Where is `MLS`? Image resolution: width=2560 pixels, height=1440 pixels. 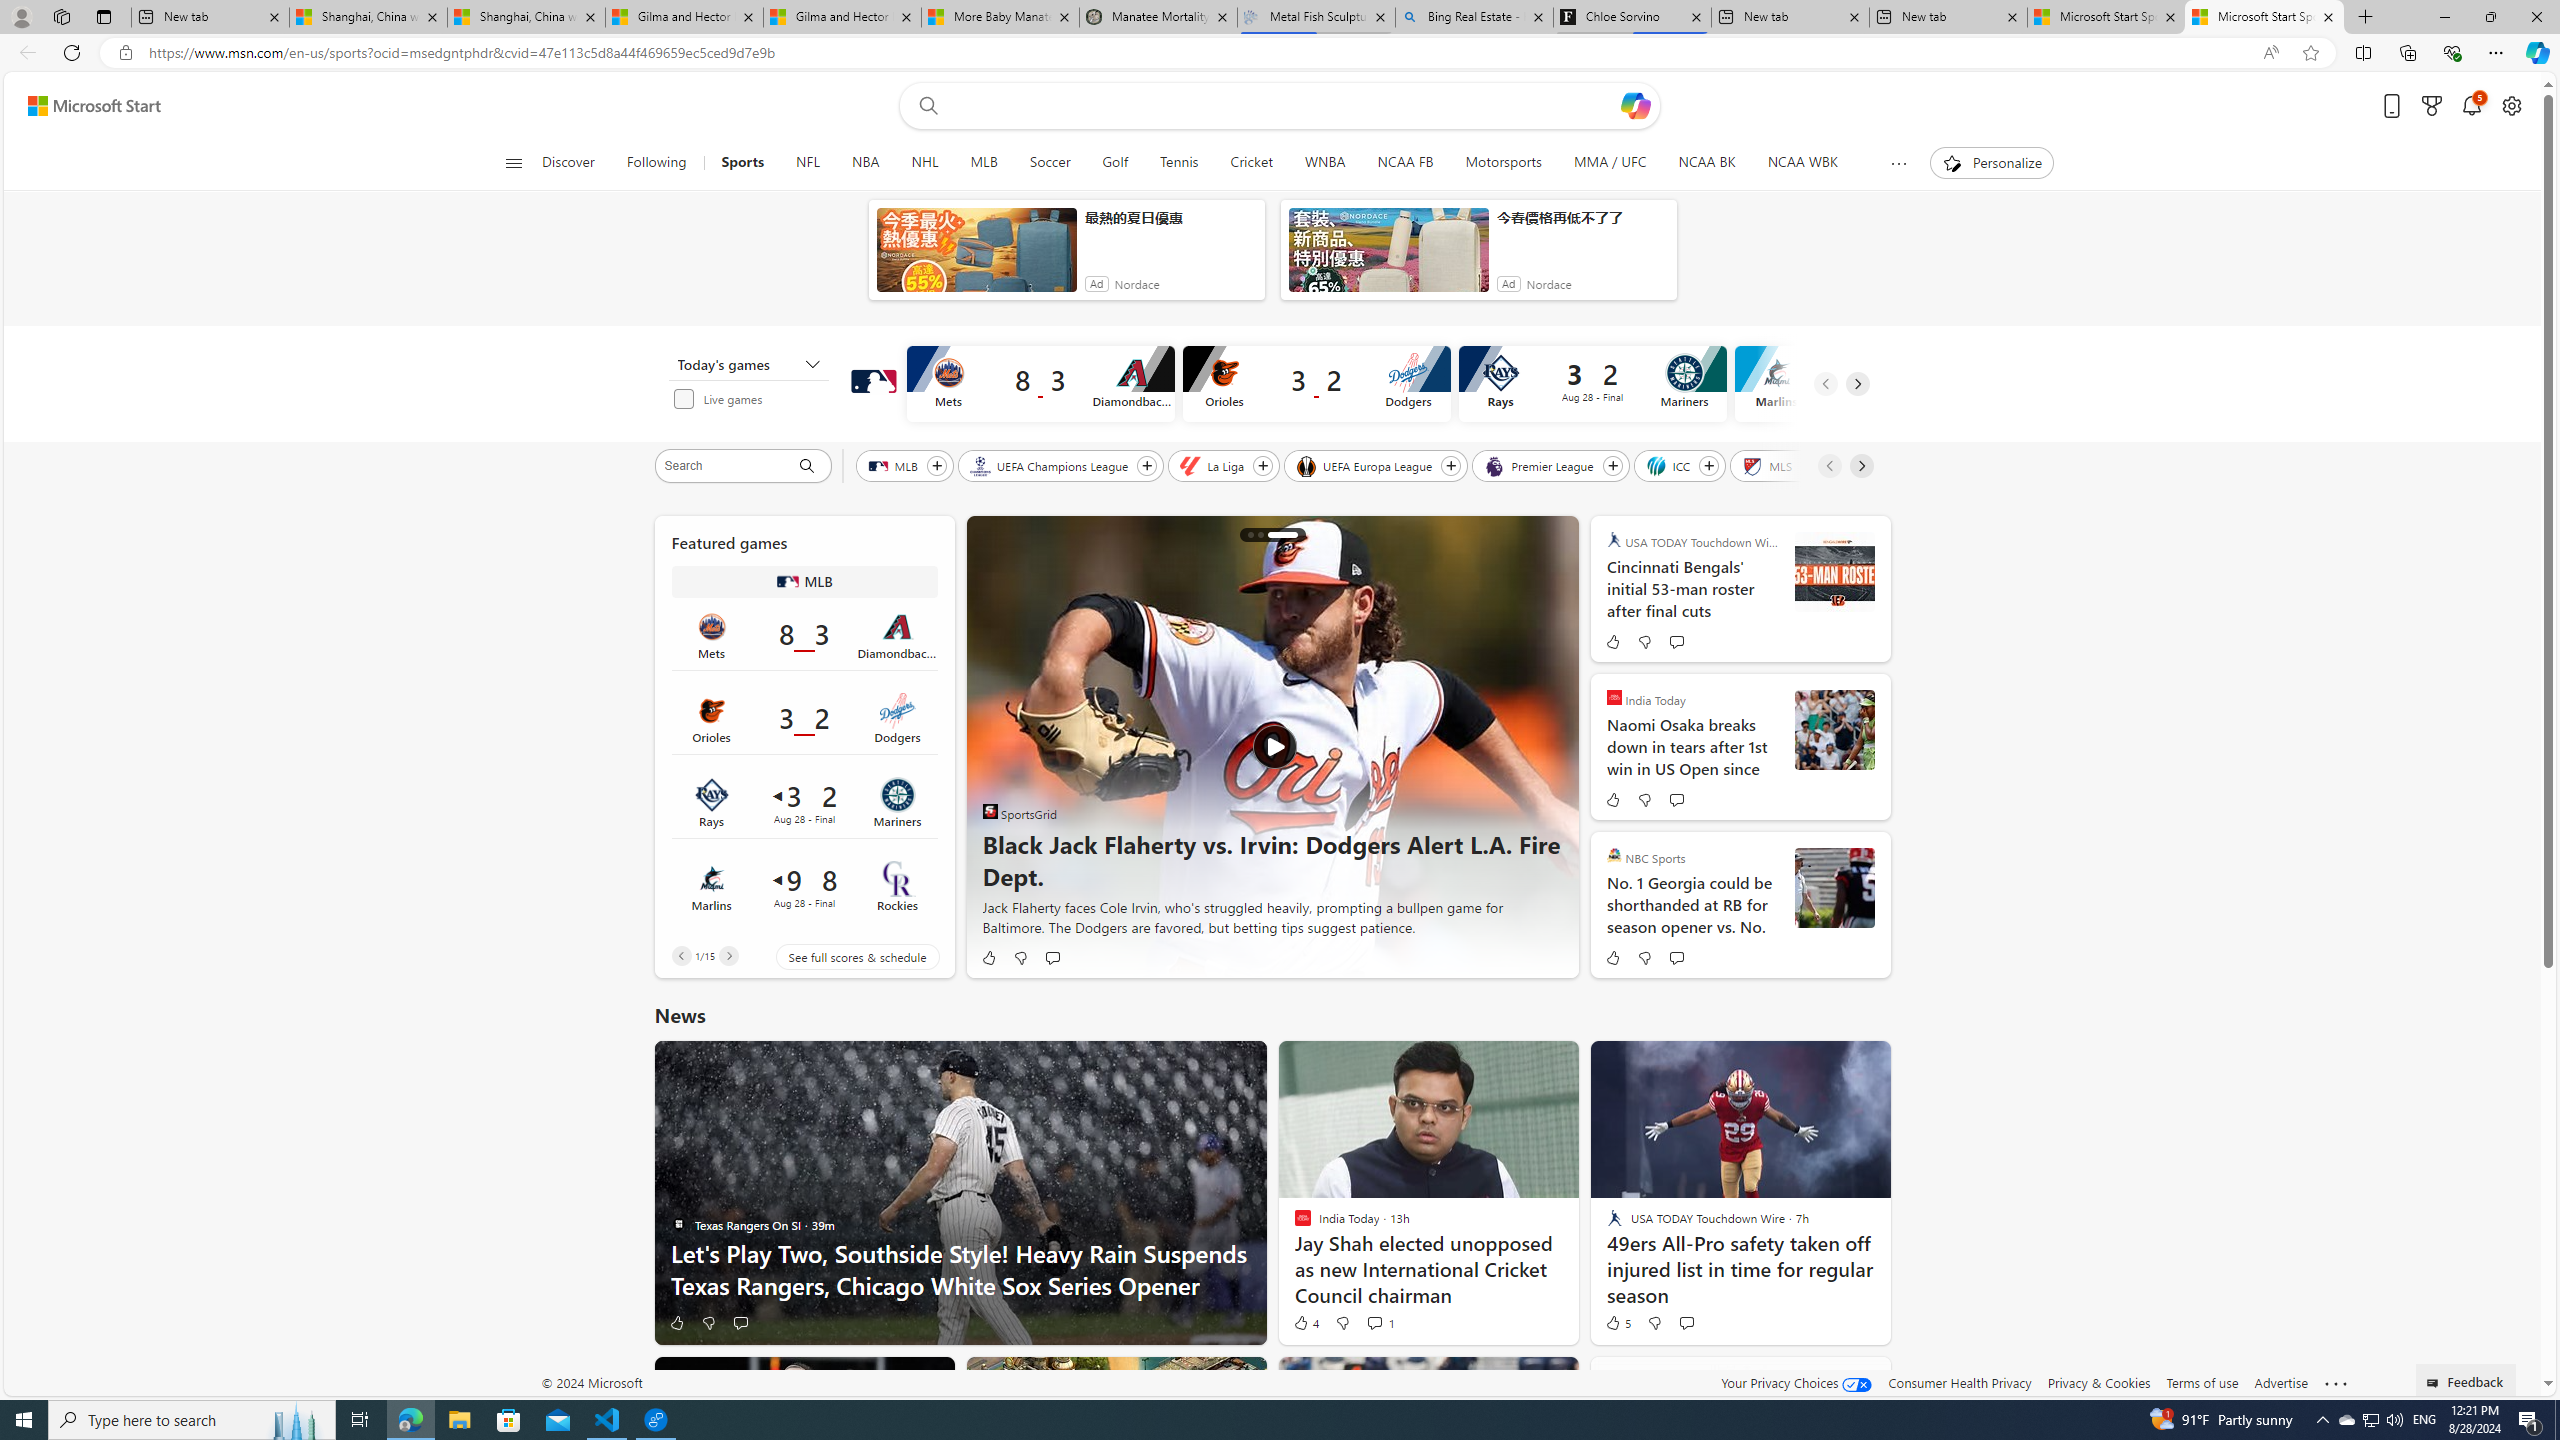
MLS is located at coordinates (1768, 465).